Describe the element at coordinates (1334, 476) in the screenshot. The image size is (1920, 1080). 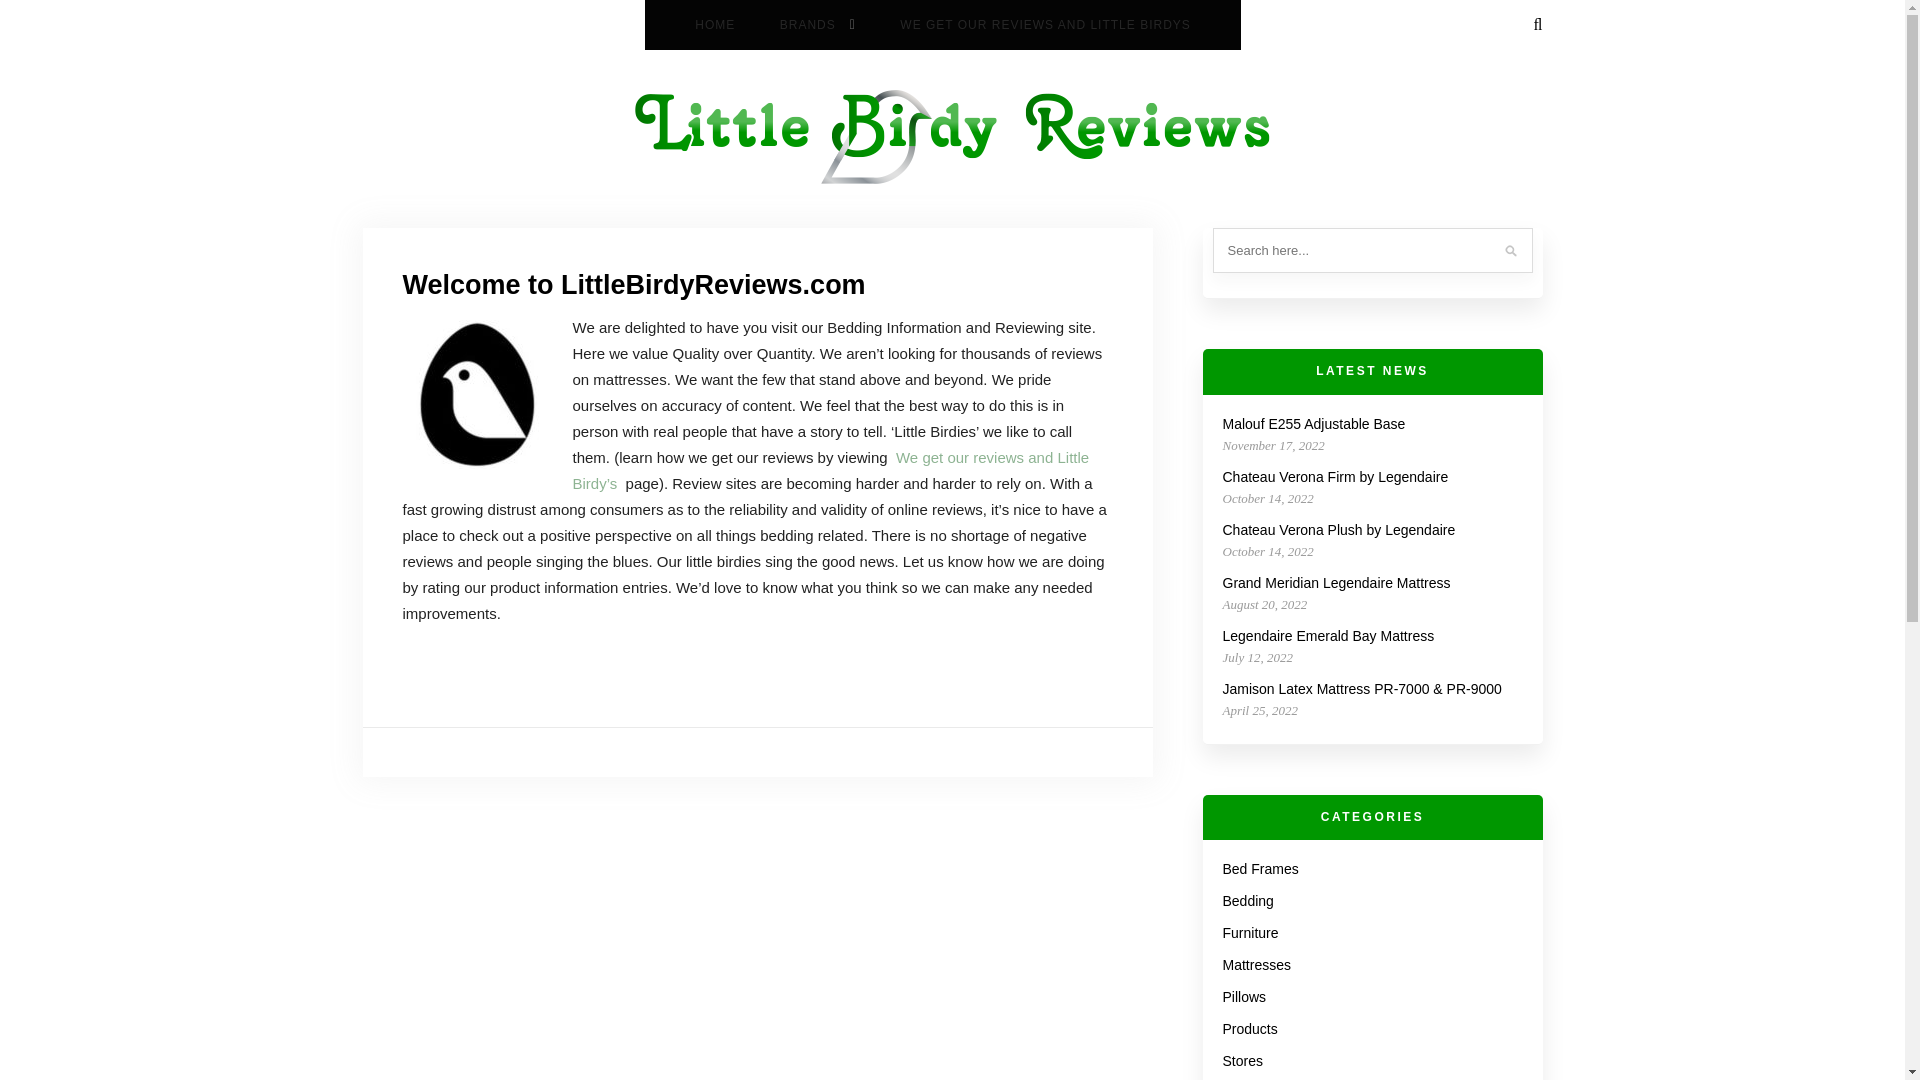
I see `Chateau Verona Firm by Legendaire` at that location.